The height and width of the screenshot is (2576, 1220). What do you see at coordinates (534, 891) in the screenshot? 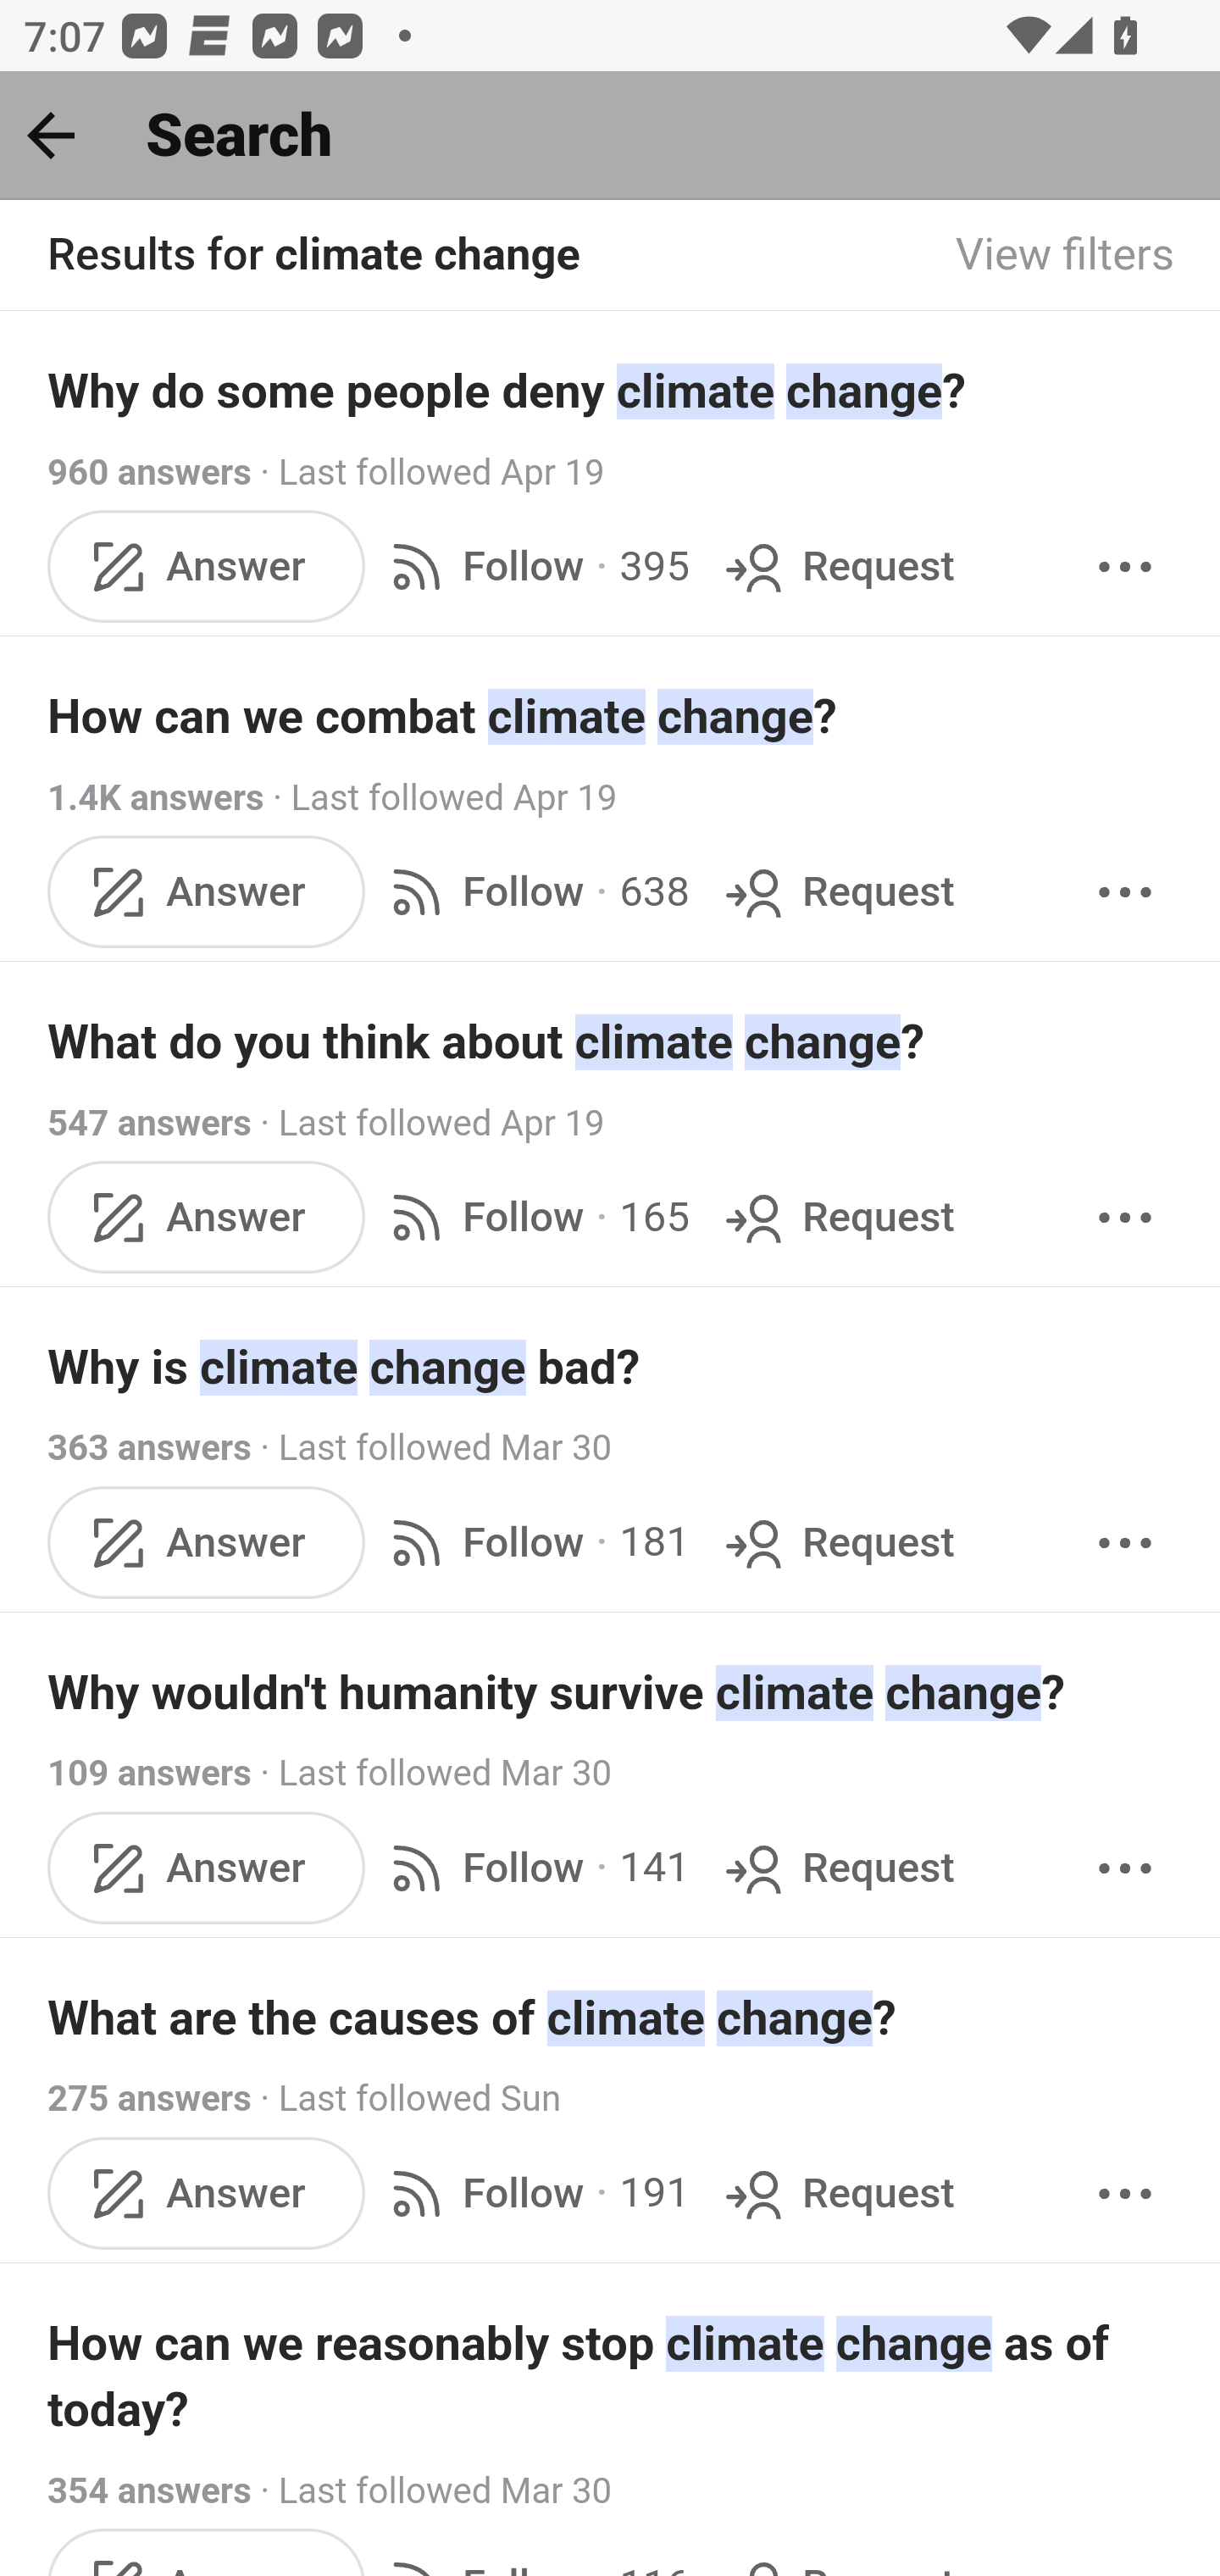
I see `Follow · 638` at bounding box center [534, 891].